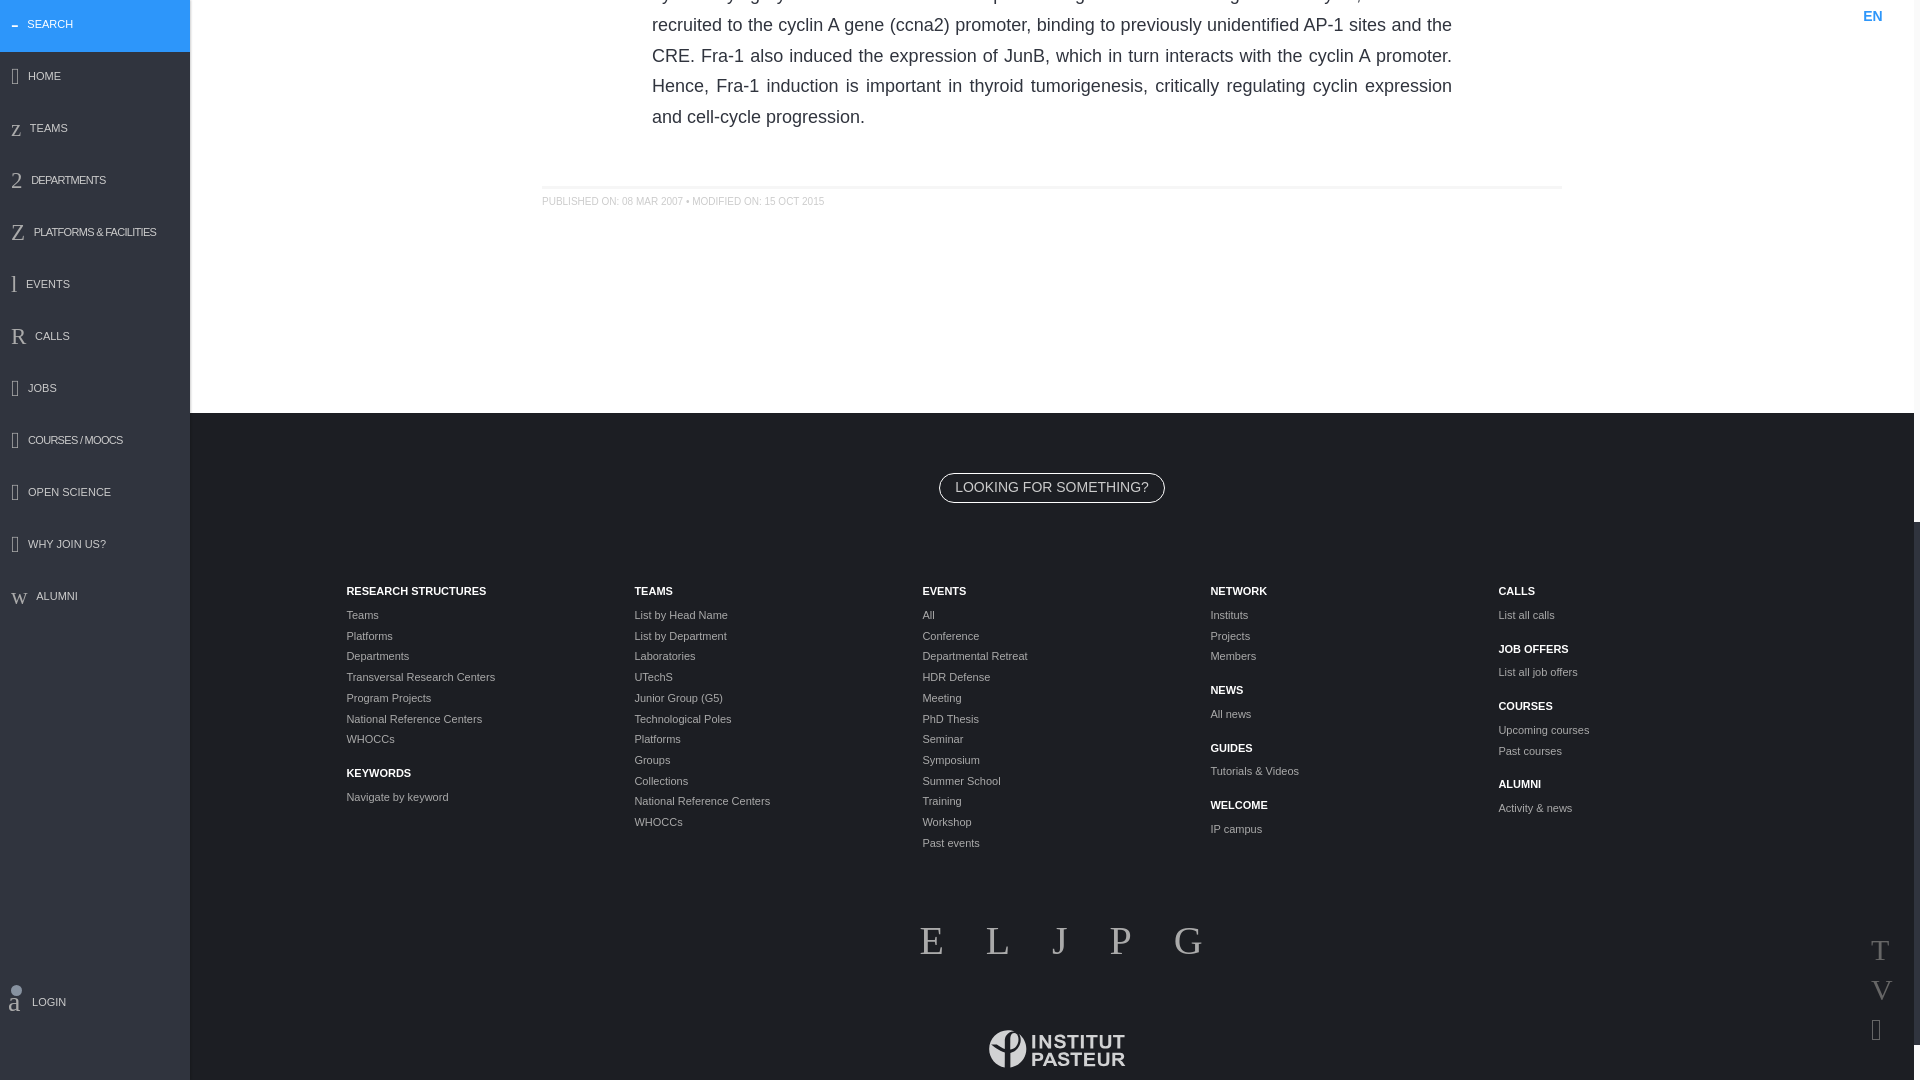 The width and height of the screenshot is (1920, 1080). What do you see at coordinates (474, 636) in the screenshot?
I see `Platforms` at bounding box center [474, 636].